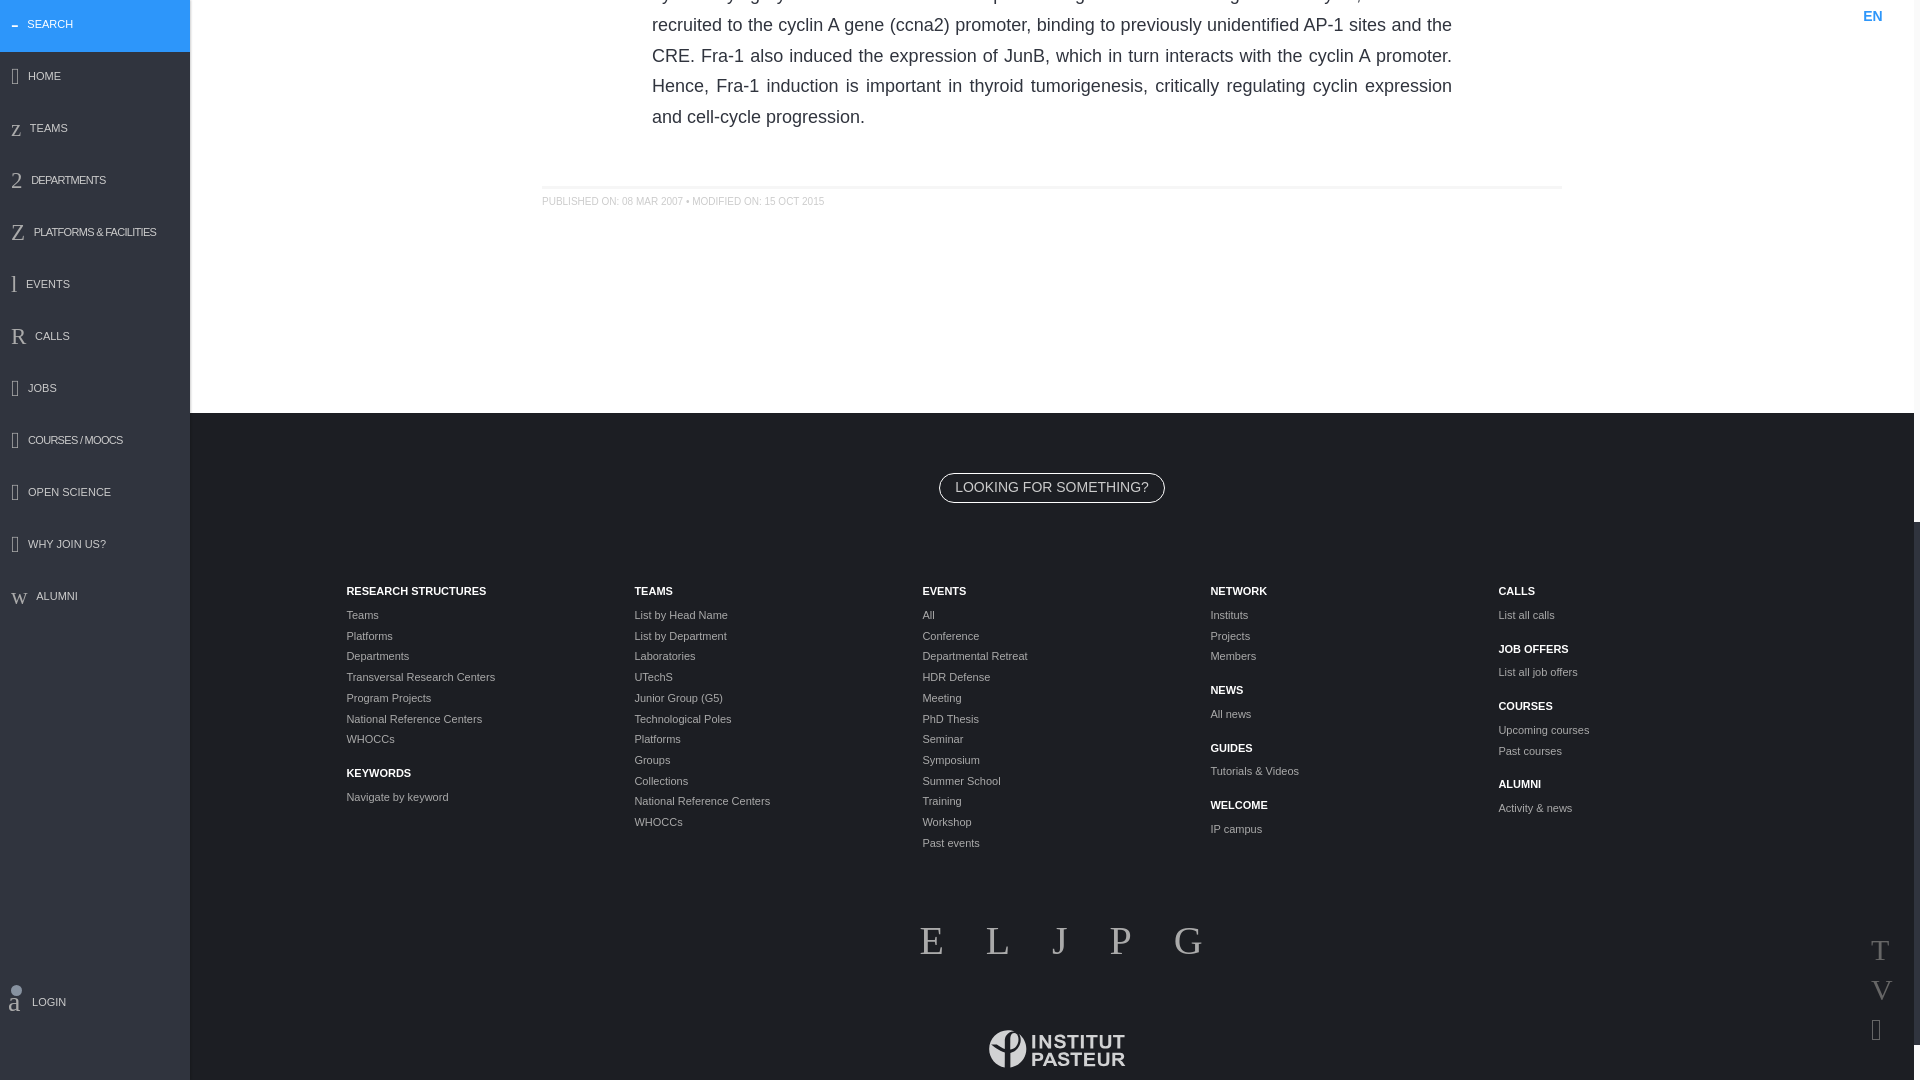 The width and height of the screenshot is (1920, 1080). What do you see at coordinates (474, 636) in the screenshot?
I see `Platforms` at bounding box center [474, 636].